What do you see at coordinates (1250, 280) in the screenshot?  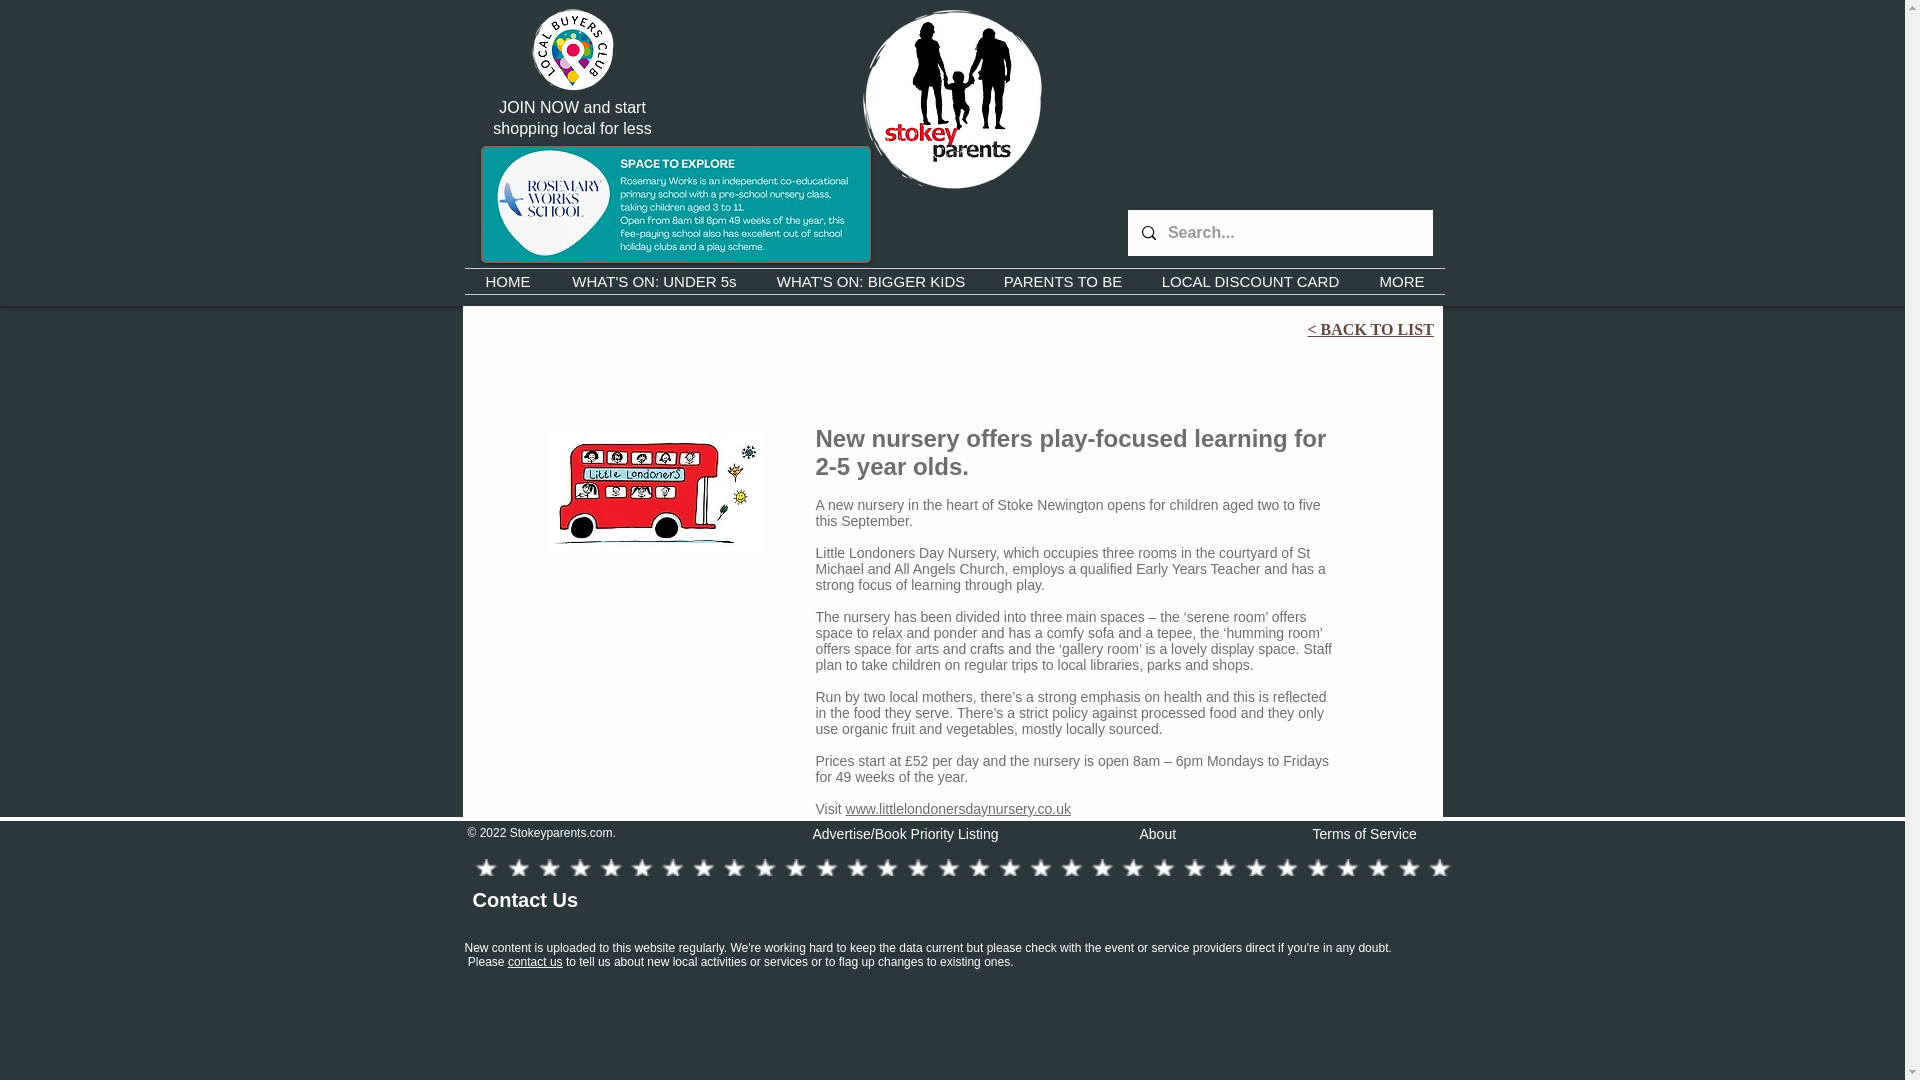 I see `LOCAL DISCOUNT CARD` at bounding box center [1250, 280].